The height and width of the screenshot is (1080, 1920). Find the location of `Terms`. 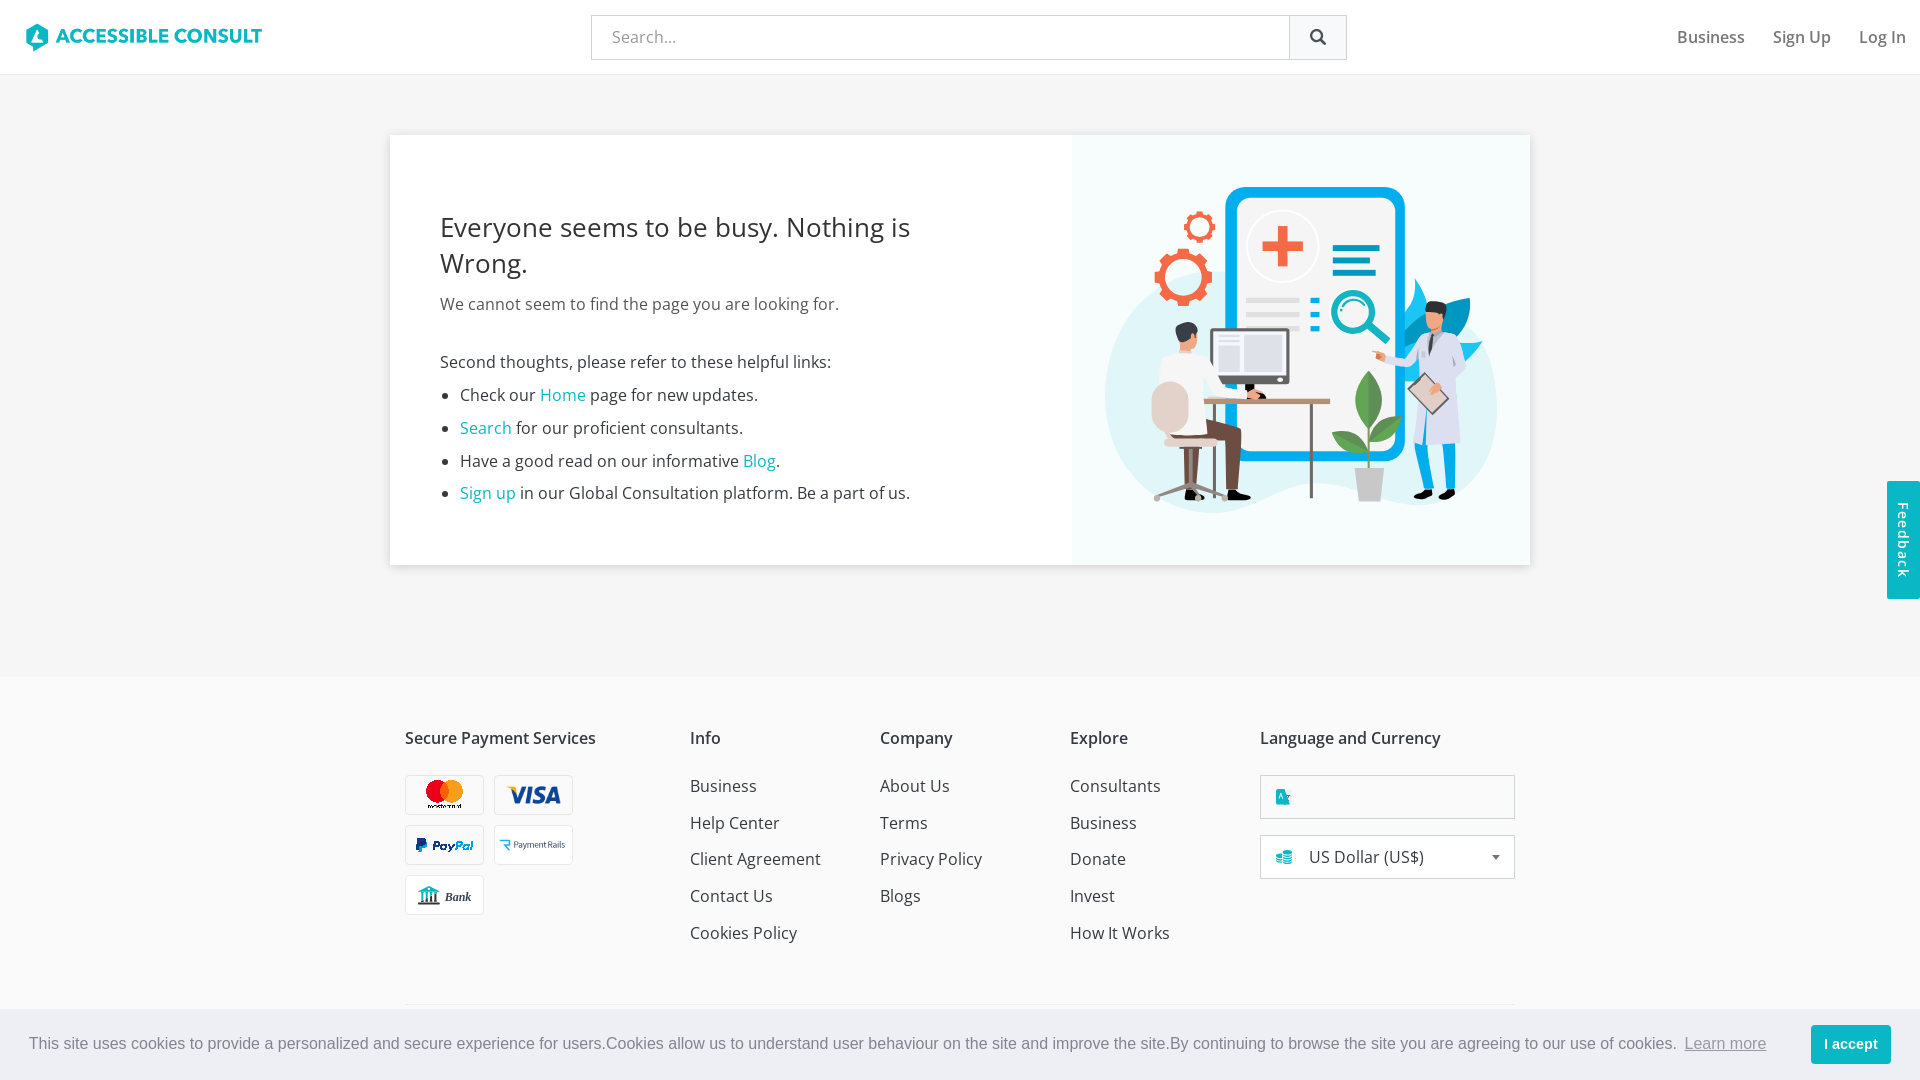

Terms is located at coordinates (904, 824).